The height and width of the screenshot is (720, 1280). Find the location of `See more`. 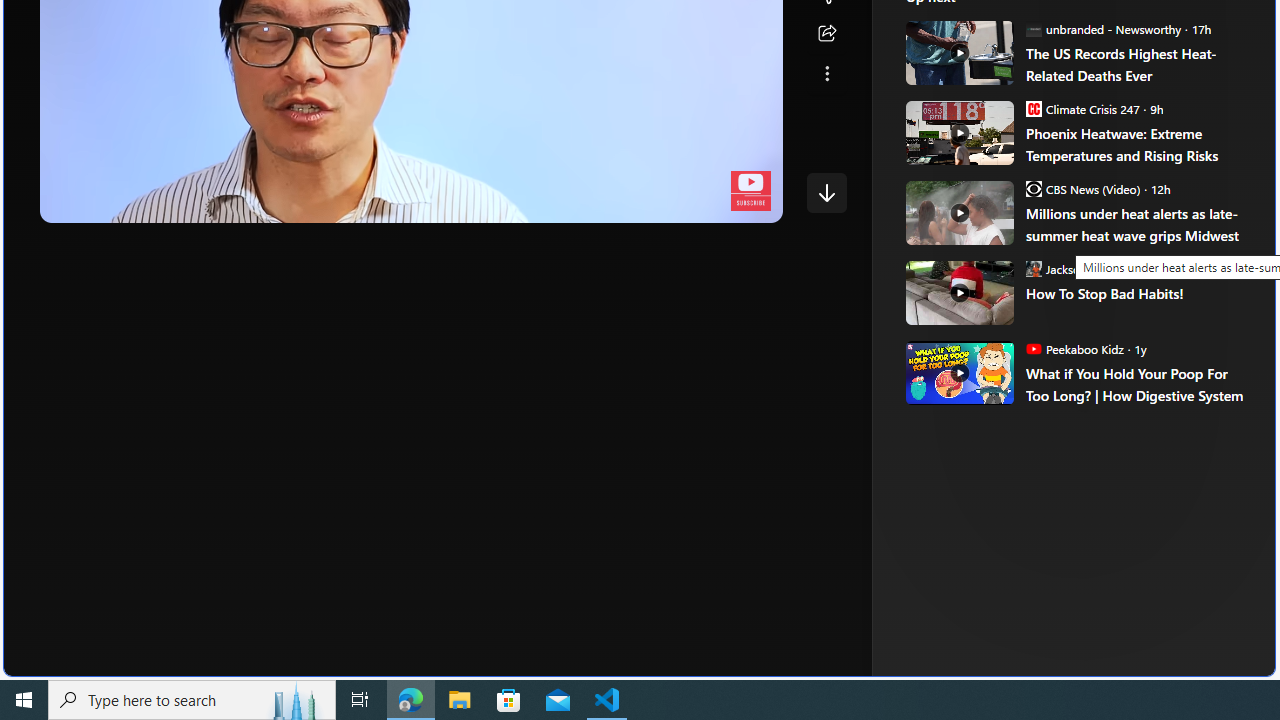

See more is located at coordinates (826, 74).